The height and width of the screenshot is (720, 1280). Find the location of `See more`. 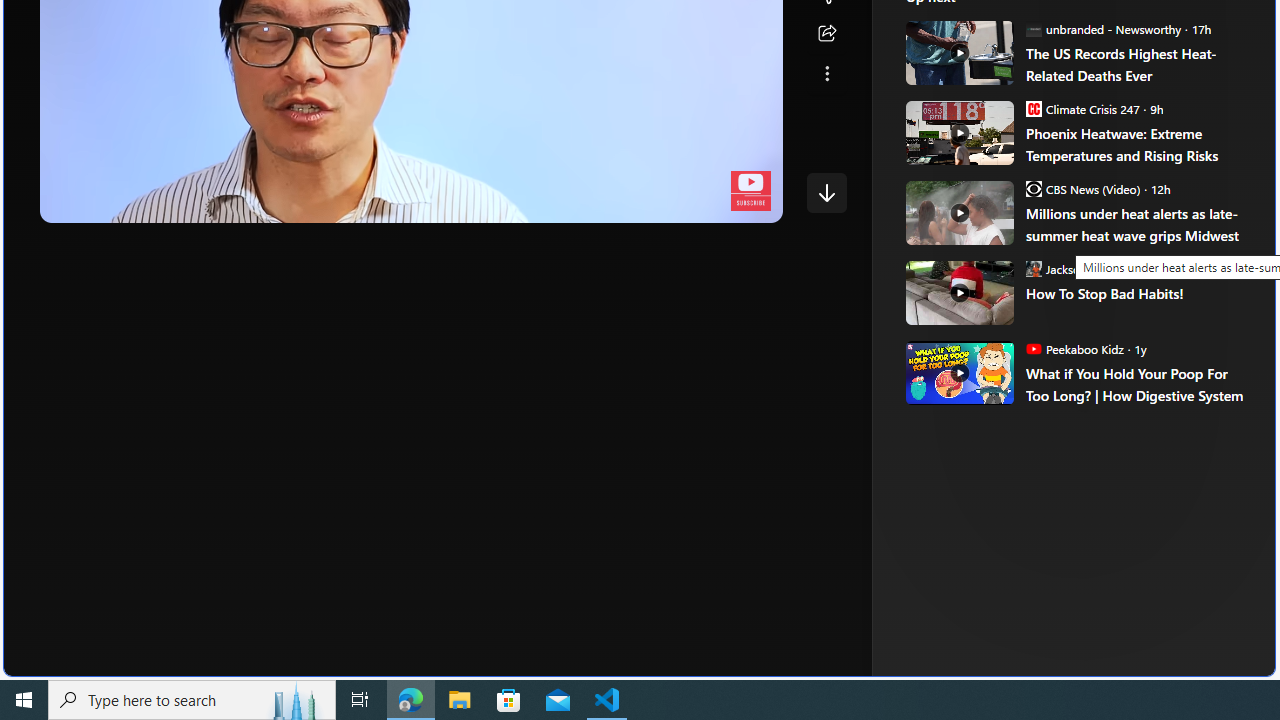

See more is located at coordinates (826, 74).